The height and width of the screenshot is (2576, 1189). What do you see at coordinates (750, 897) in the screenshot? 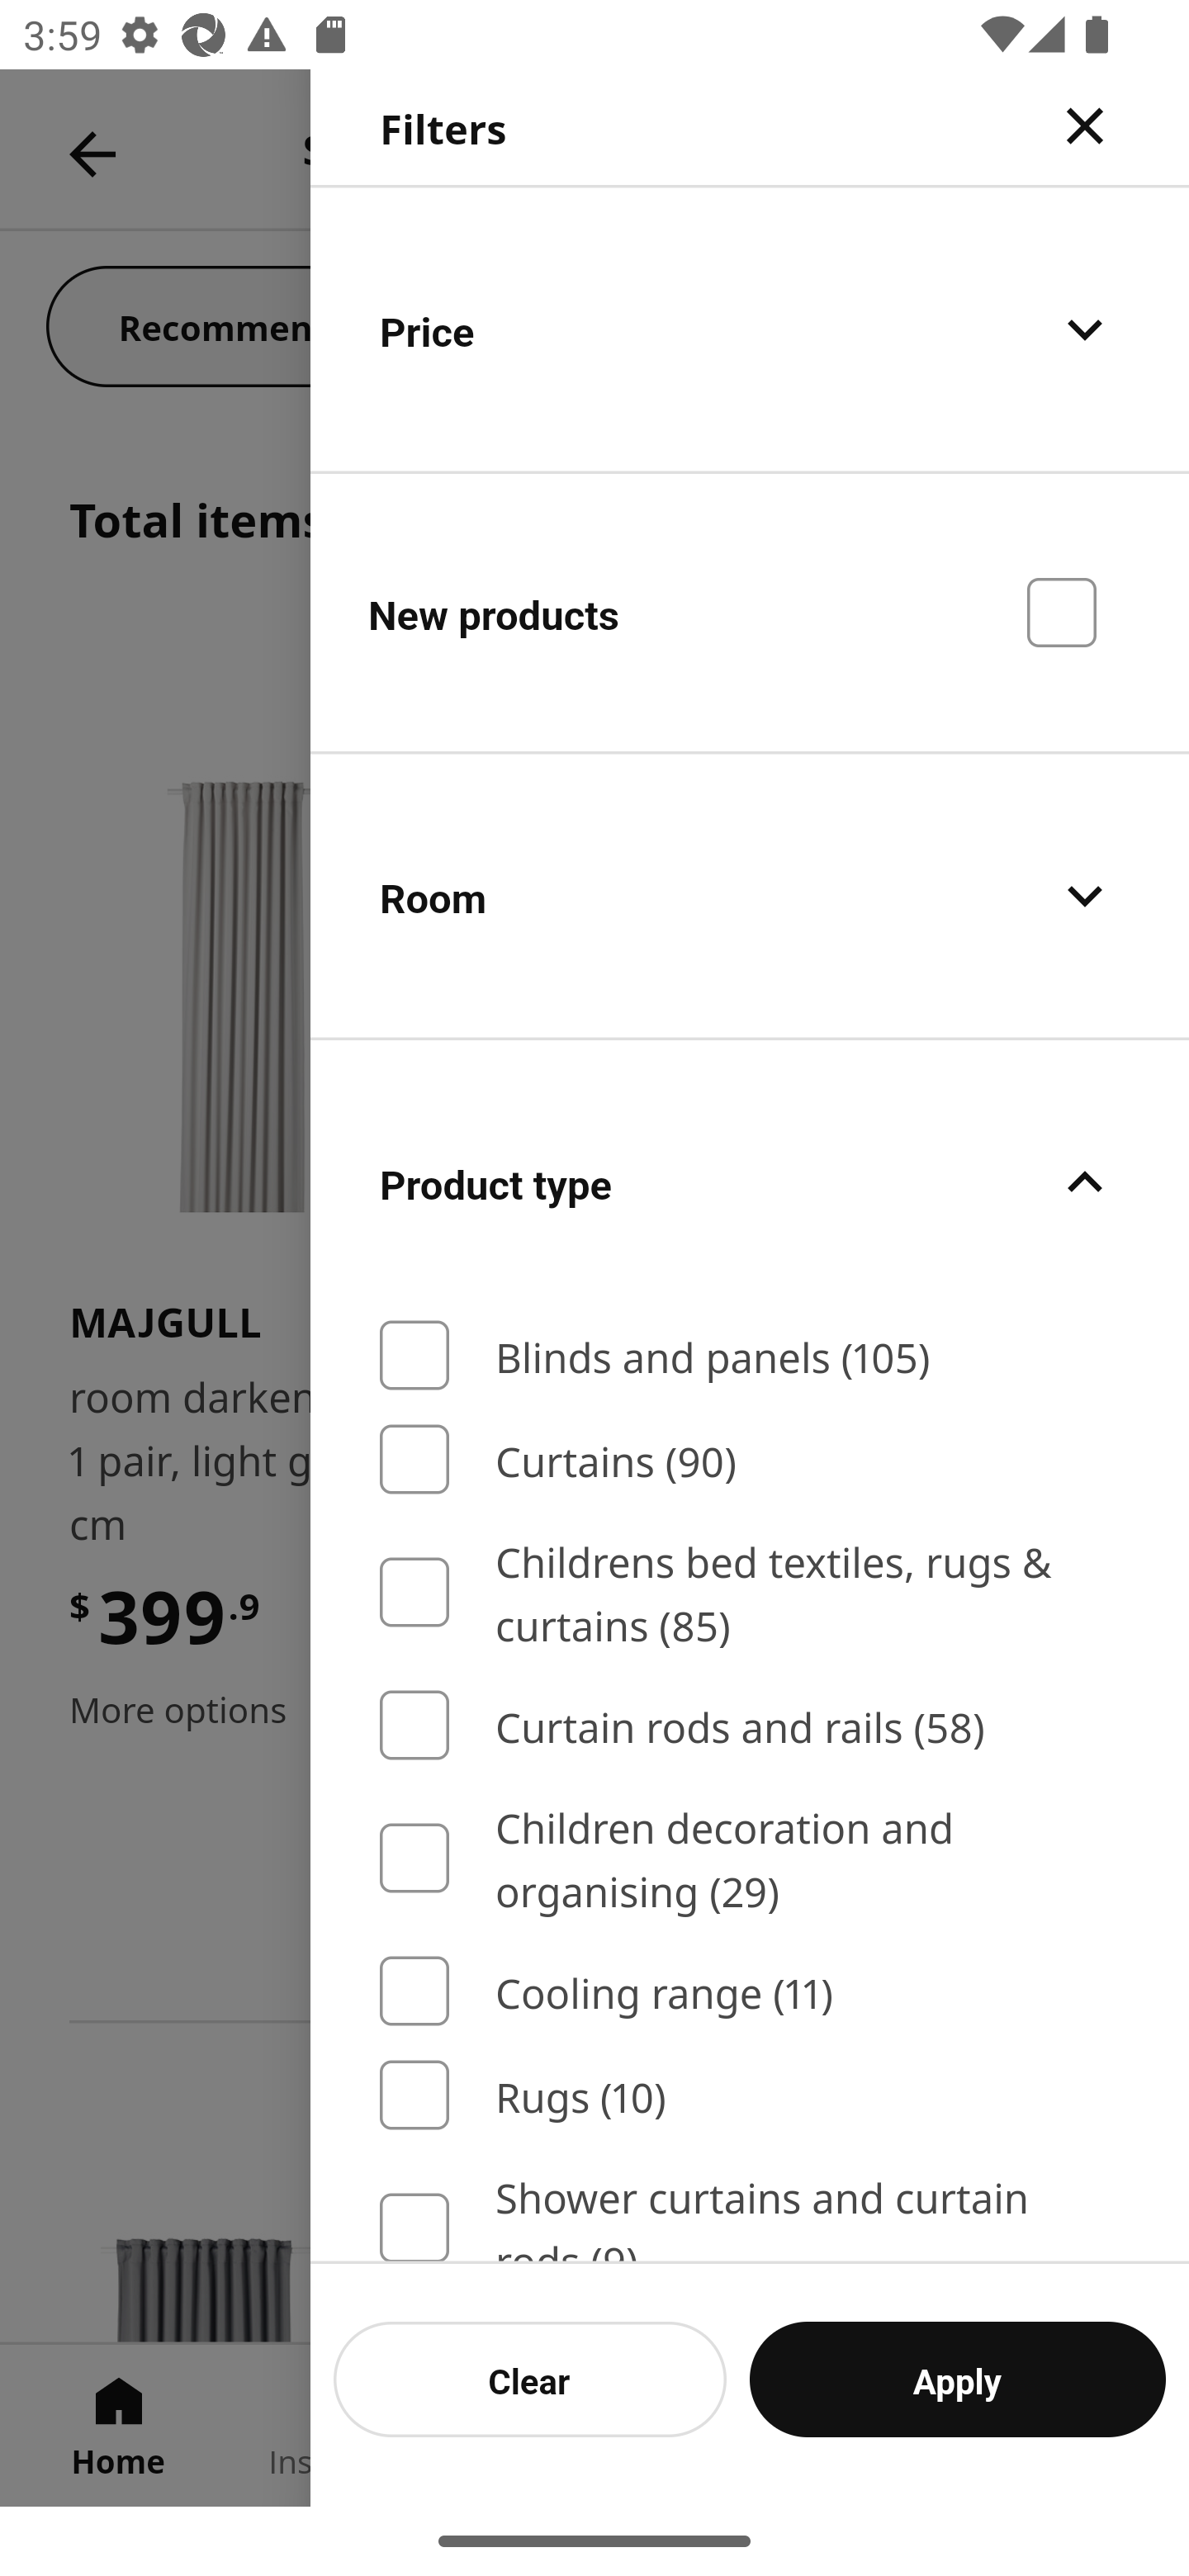
I see `Room` at bounding box center [750, 897].